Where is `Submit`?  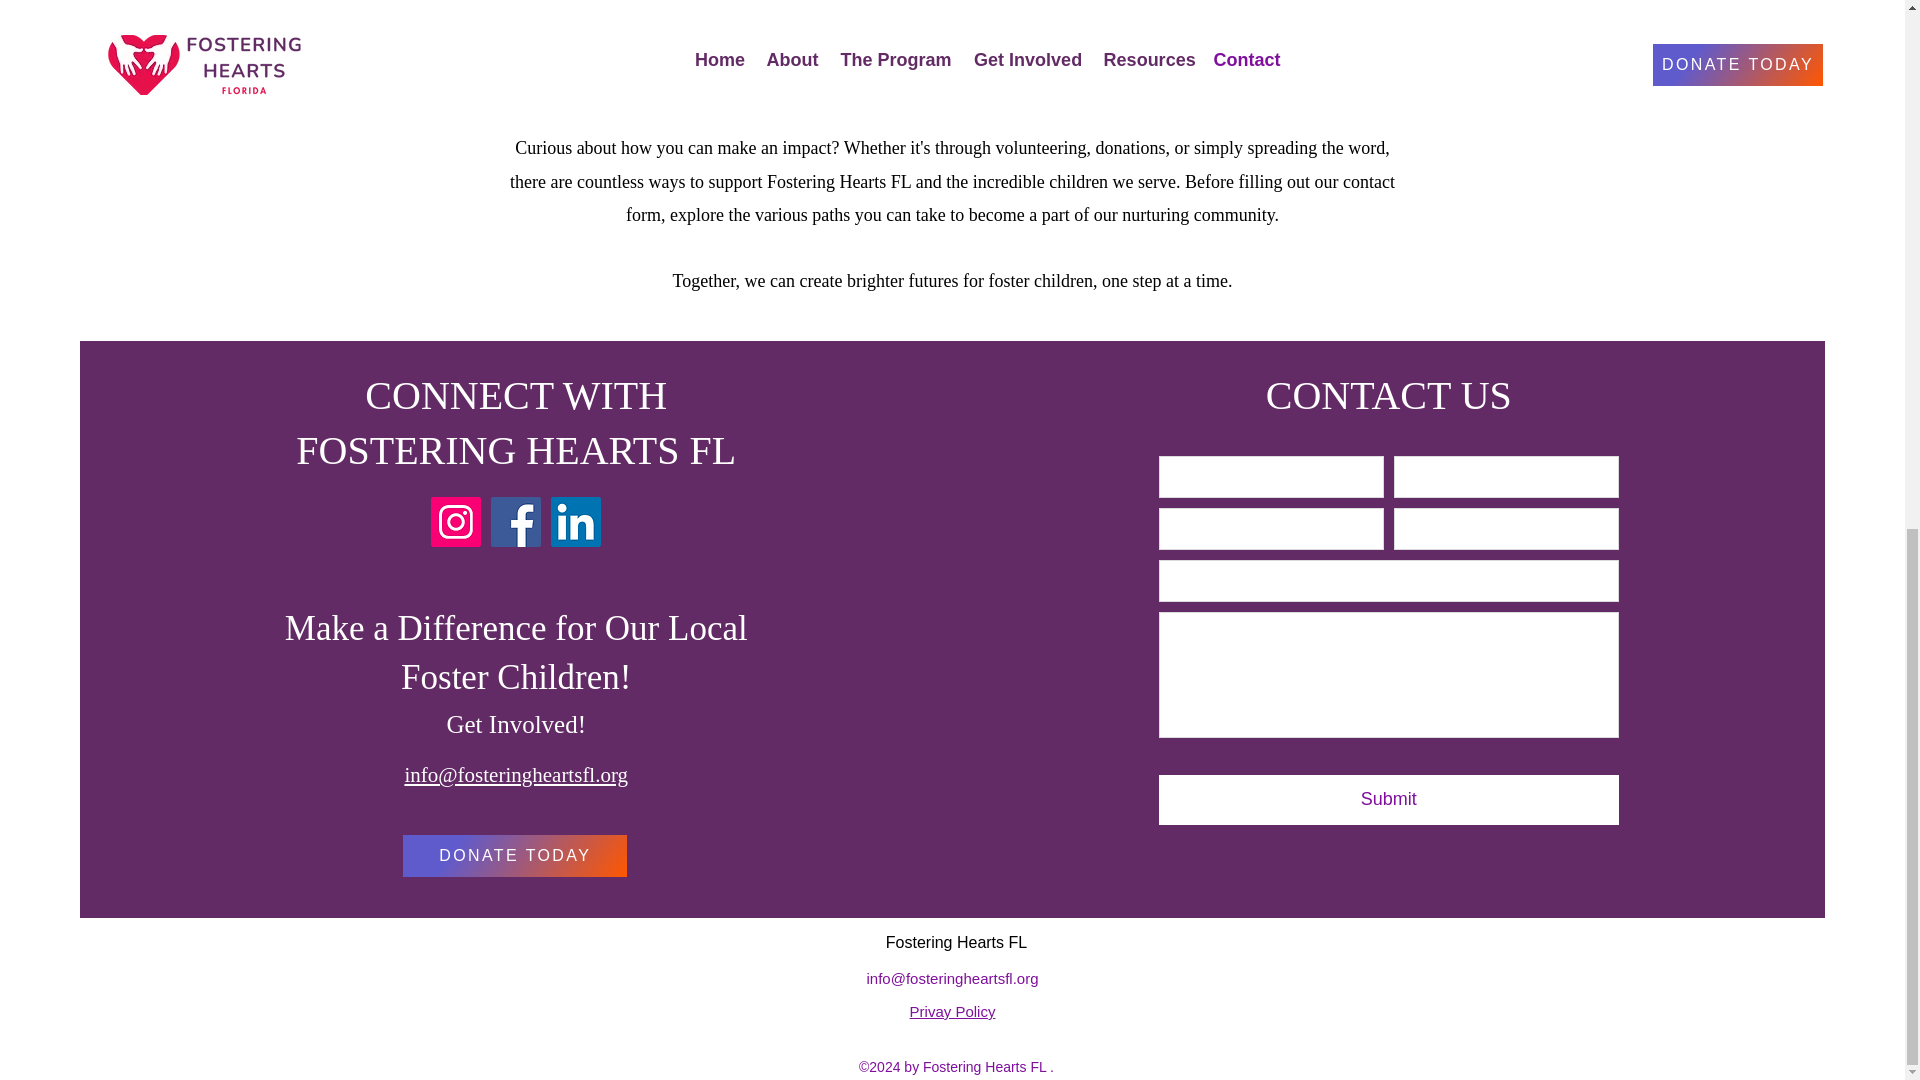
Submit is located at coordinates (1388, 800).